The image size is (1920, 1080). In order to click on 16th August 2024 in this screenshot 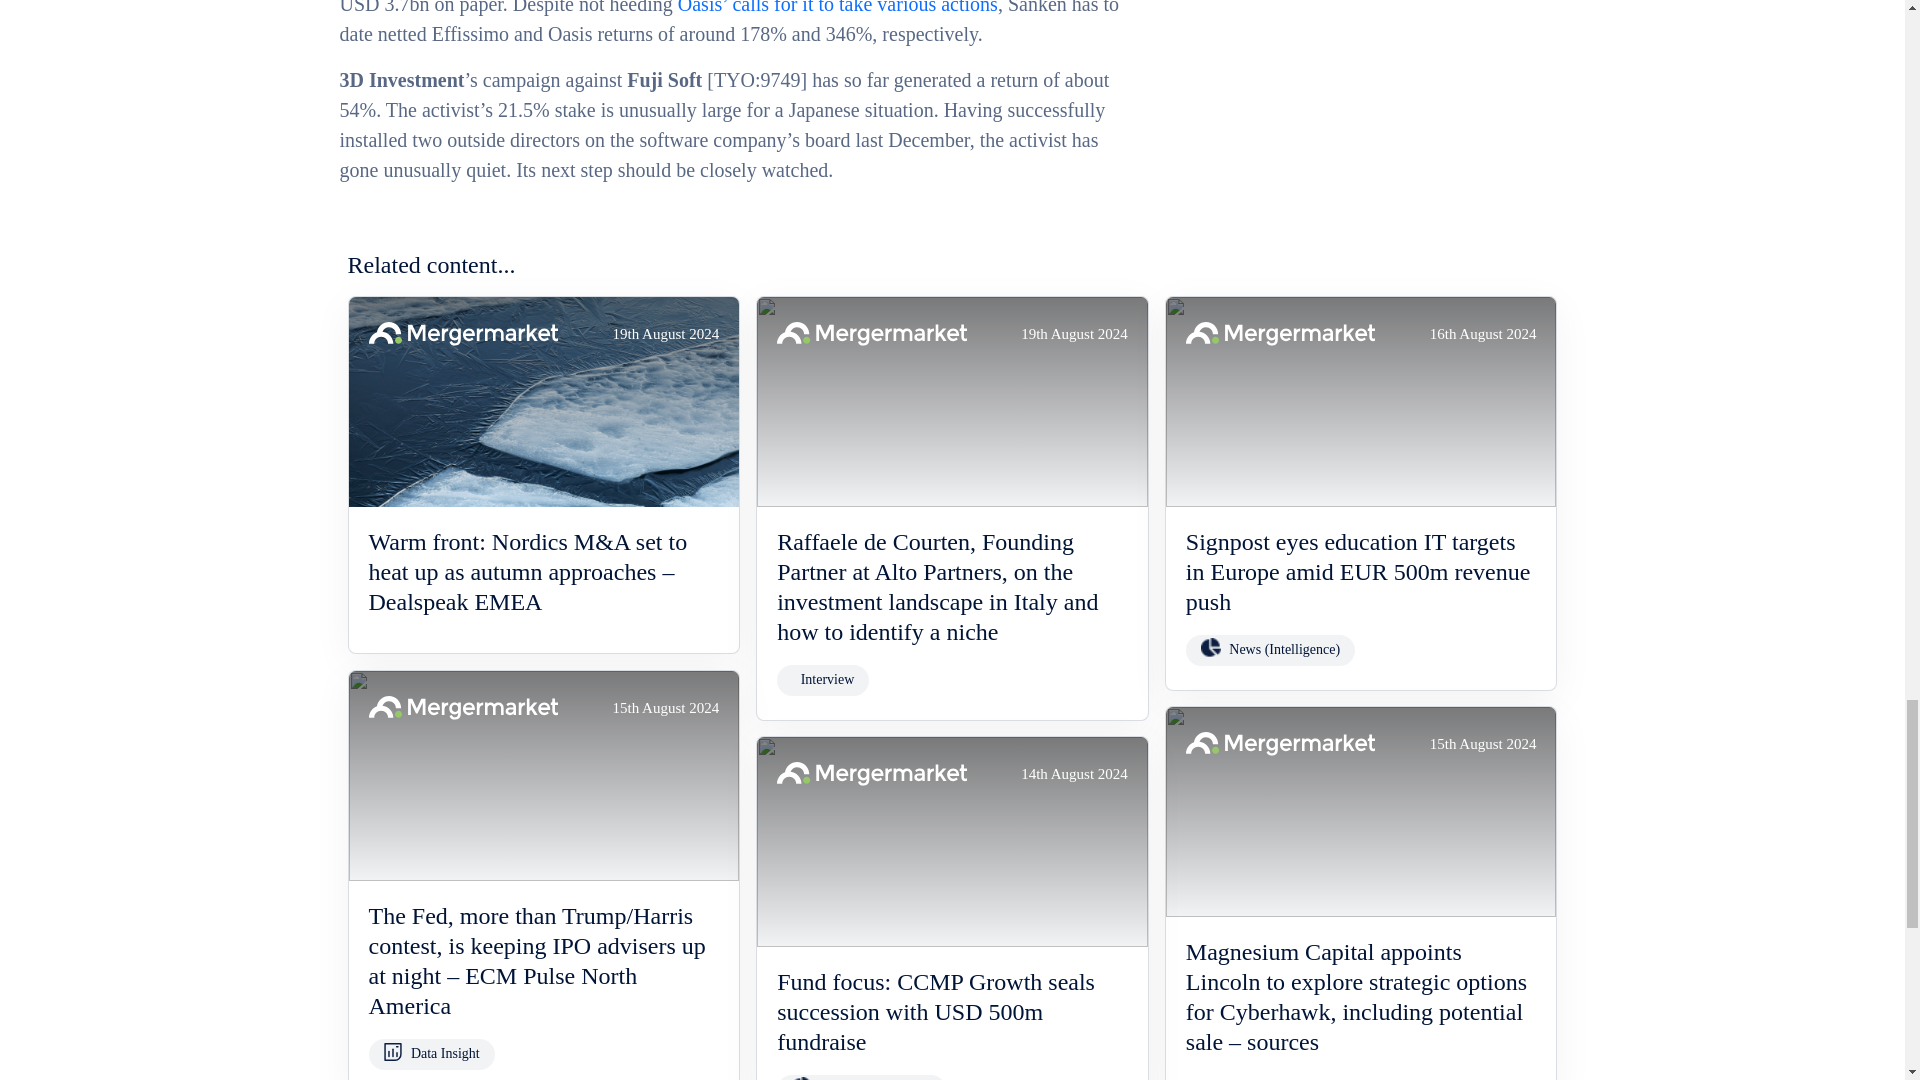, I will do `click(1361, 402)`.